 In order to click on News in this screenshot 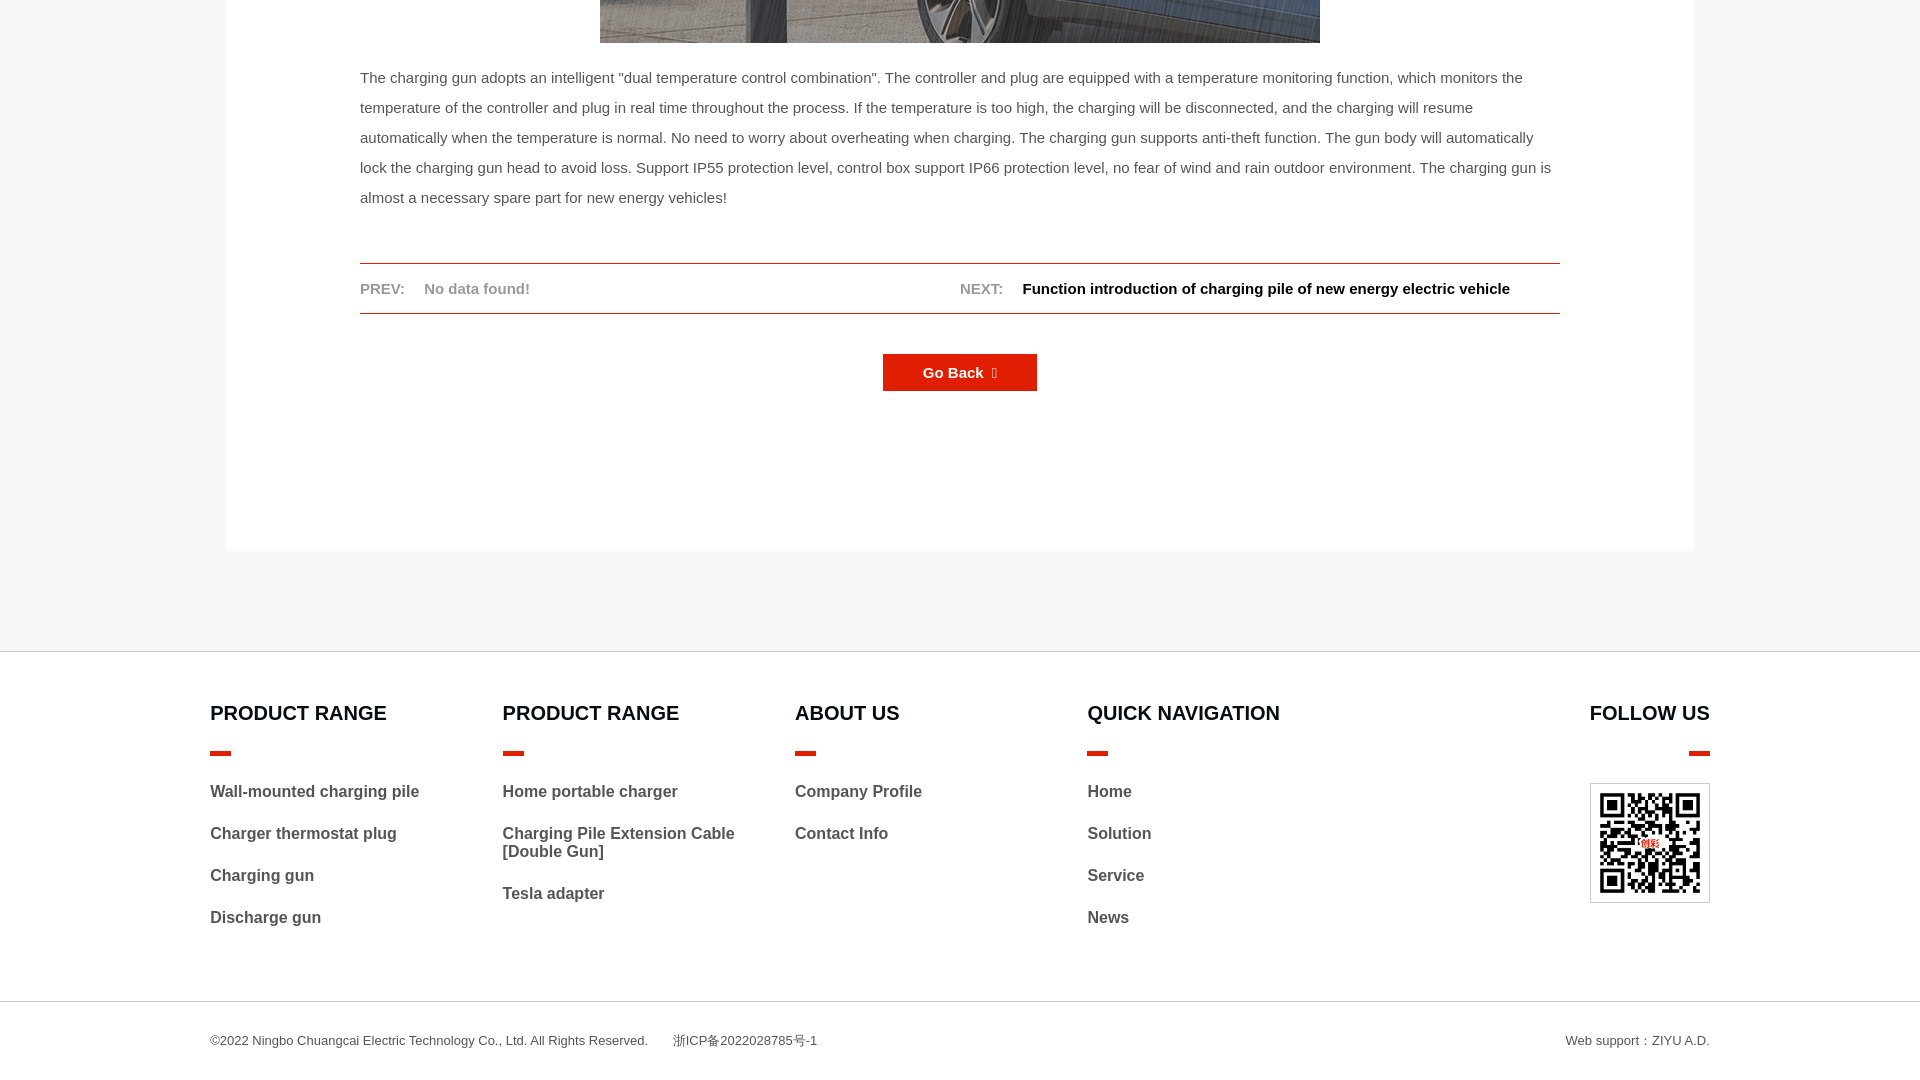, I will do `click(1107, 917)`.